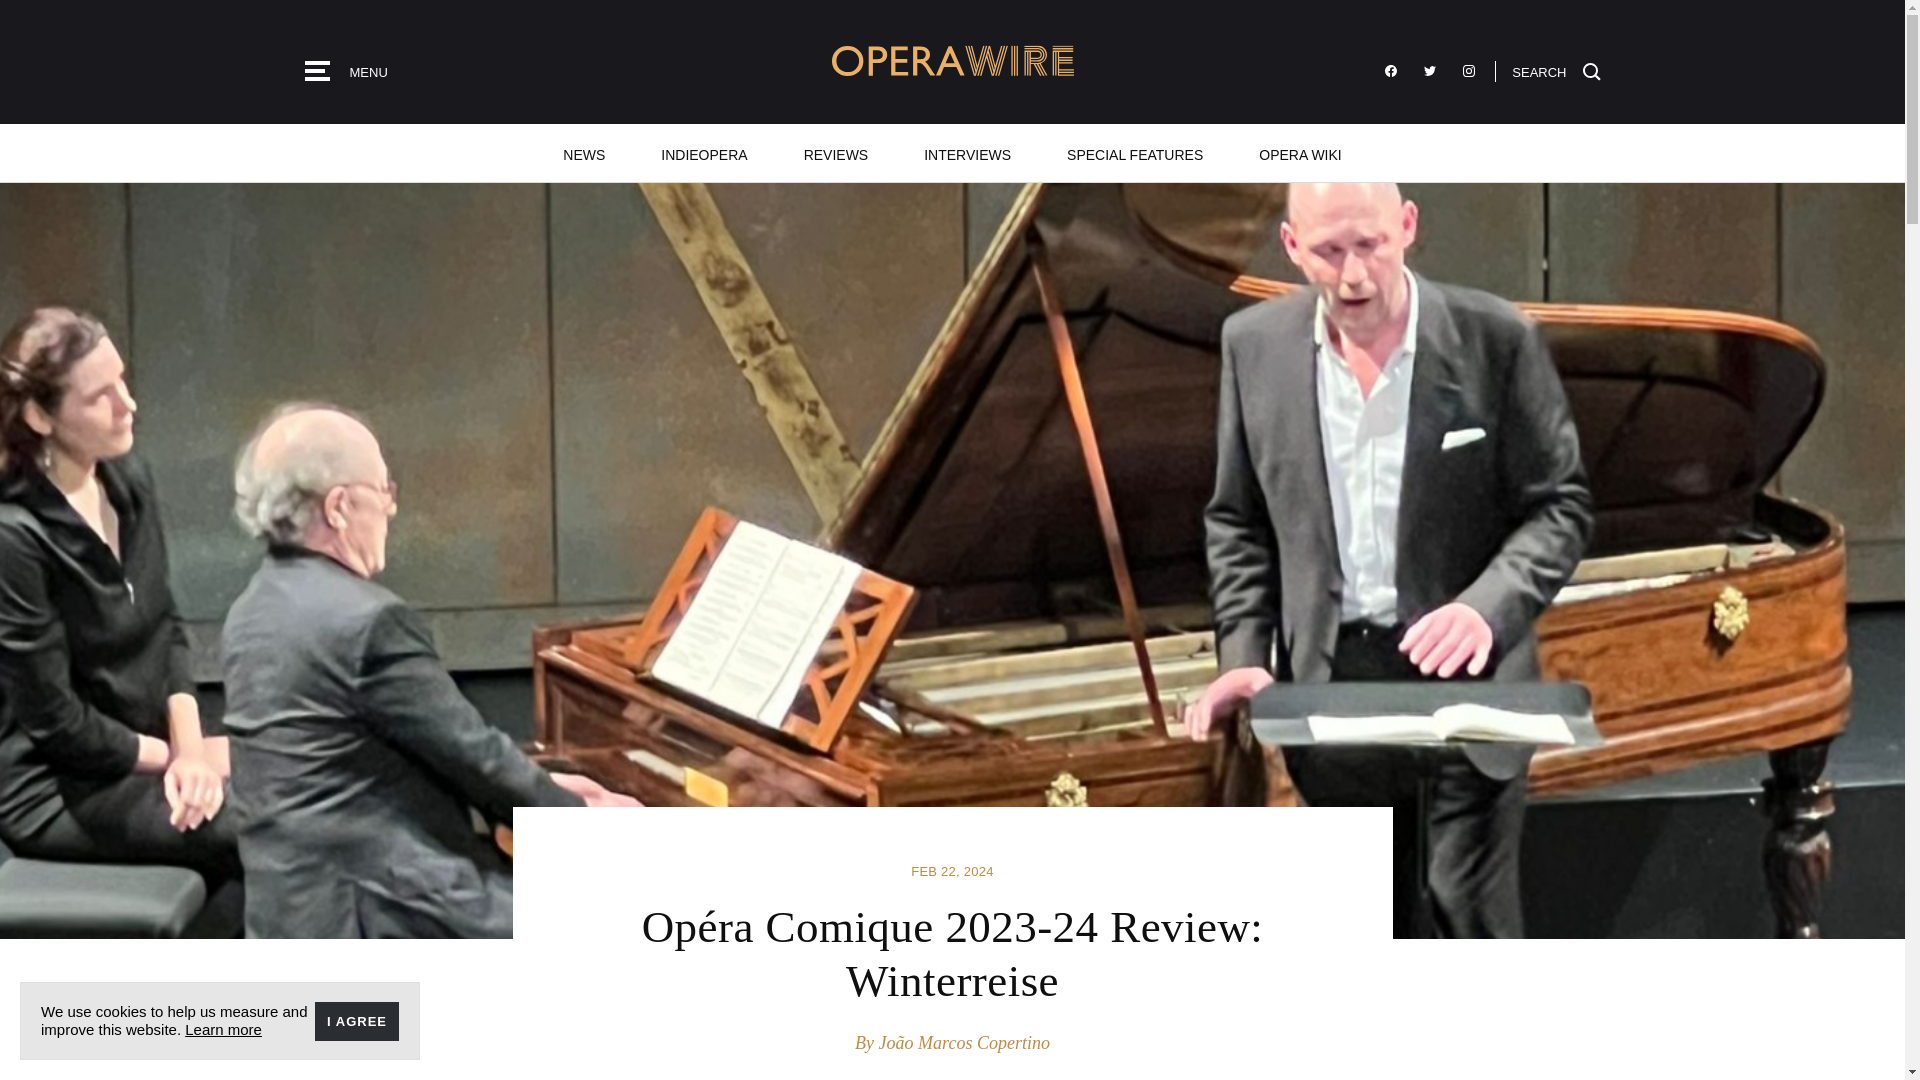 The height and width of the screenshot is (1080, 1920). What do you see at coordinates (1299, 153) in the screenshot?
I see `OPERA WIKI` at bounding box center [1299, 153].